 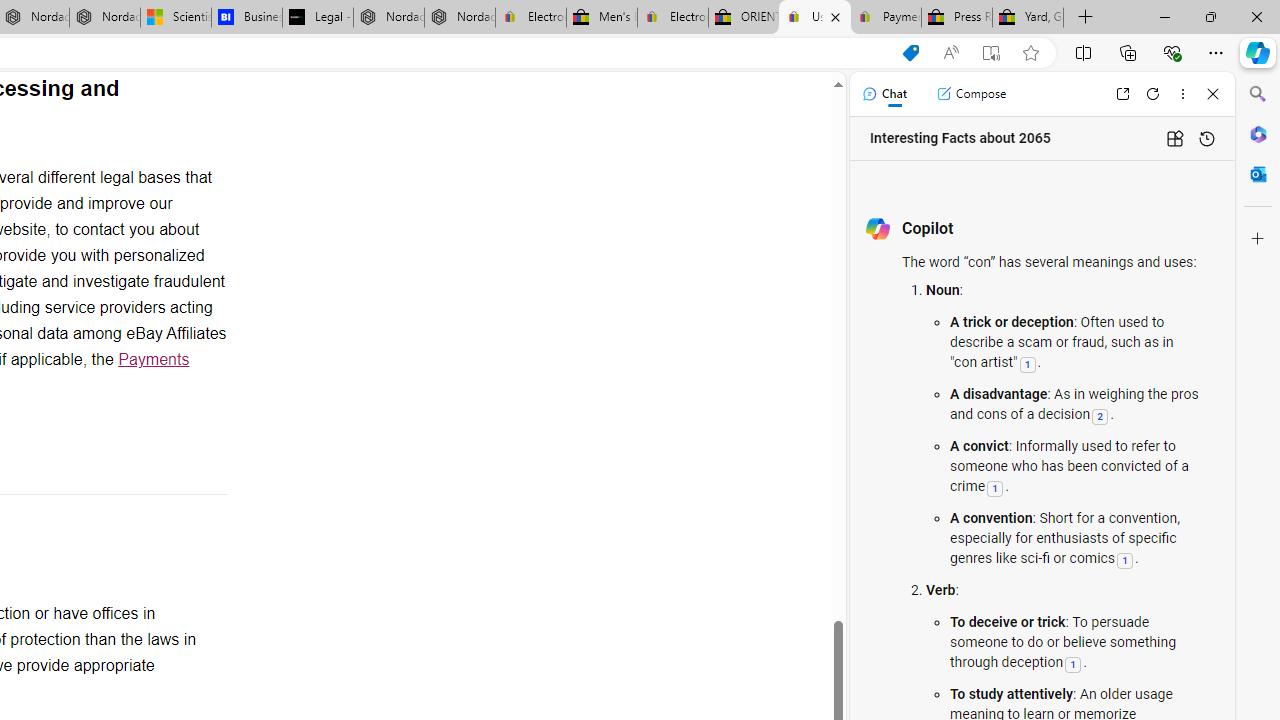 I want to click on Payments Terms of Use | eBay.com, so click(x=886, y=18).